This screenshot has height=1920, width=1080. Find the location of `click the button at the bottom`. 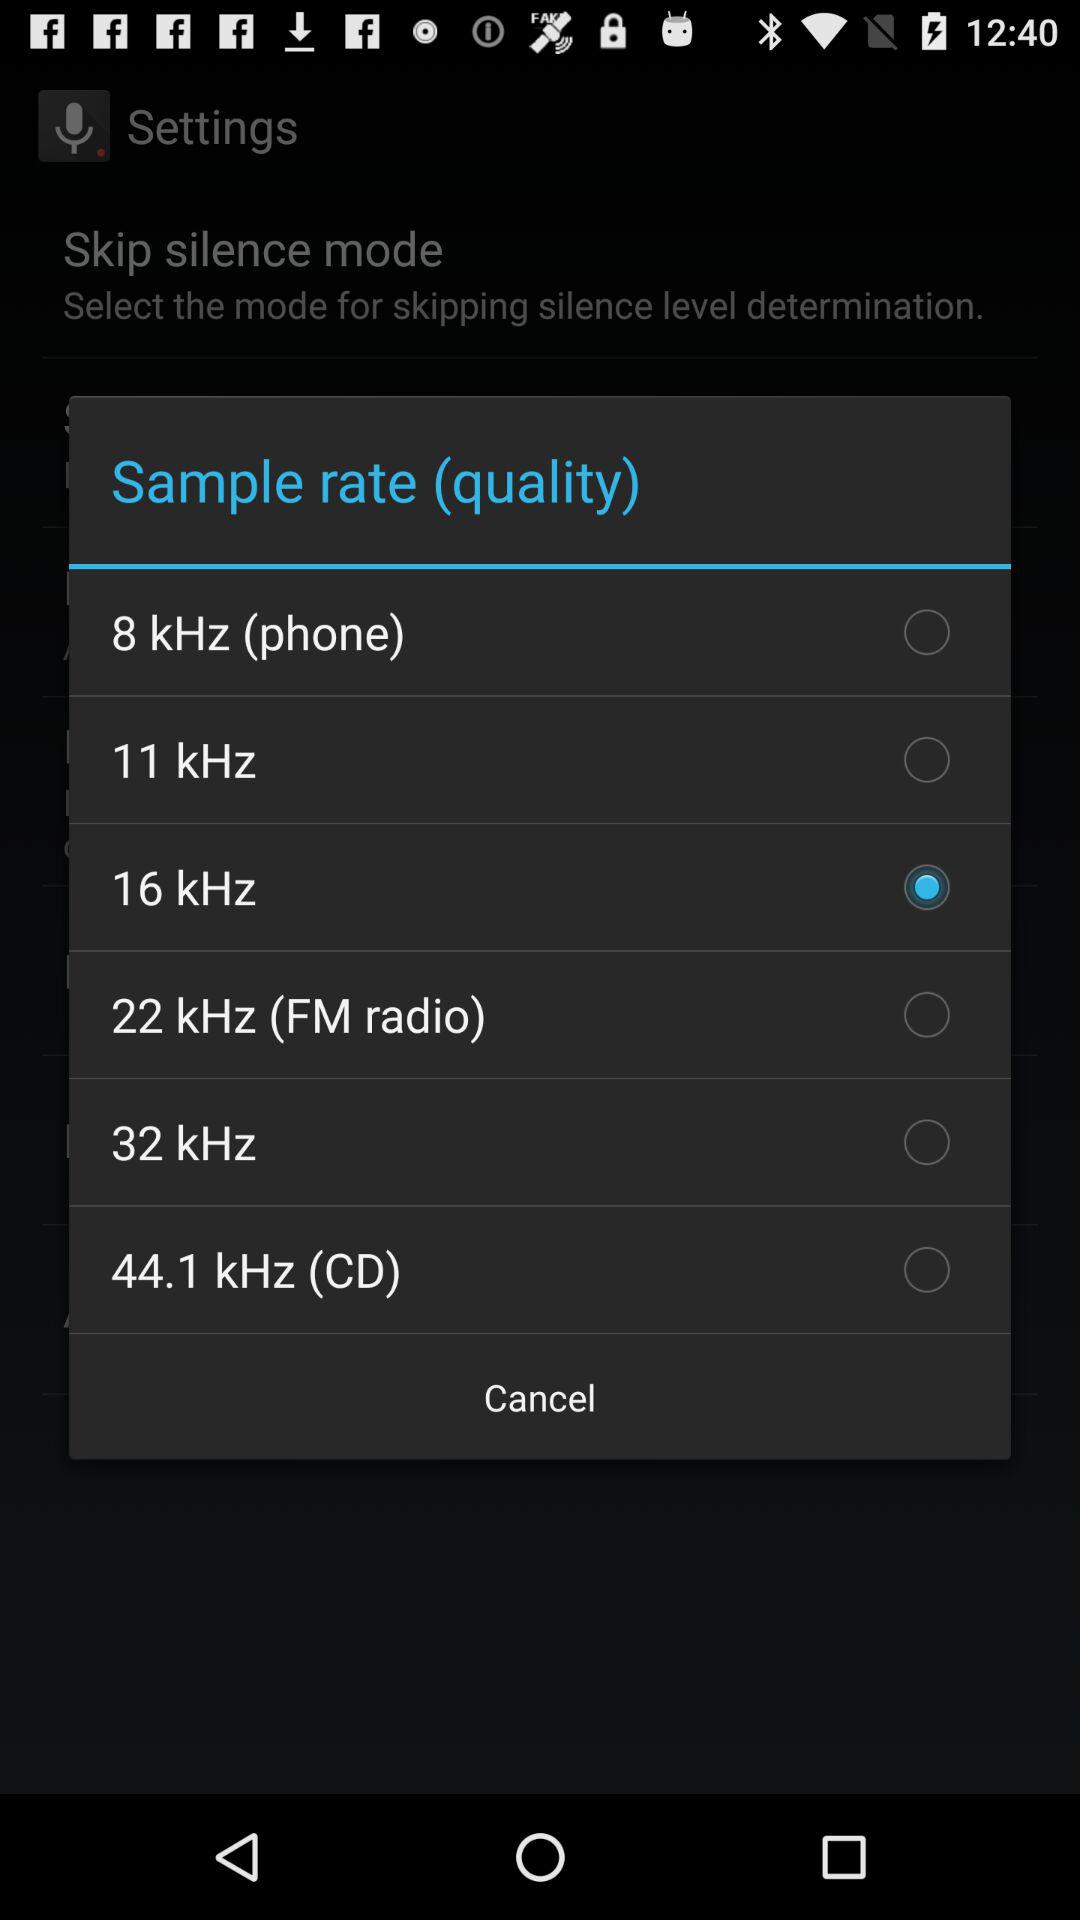

click the button at the bottom is located at coordinates (540, 1397).